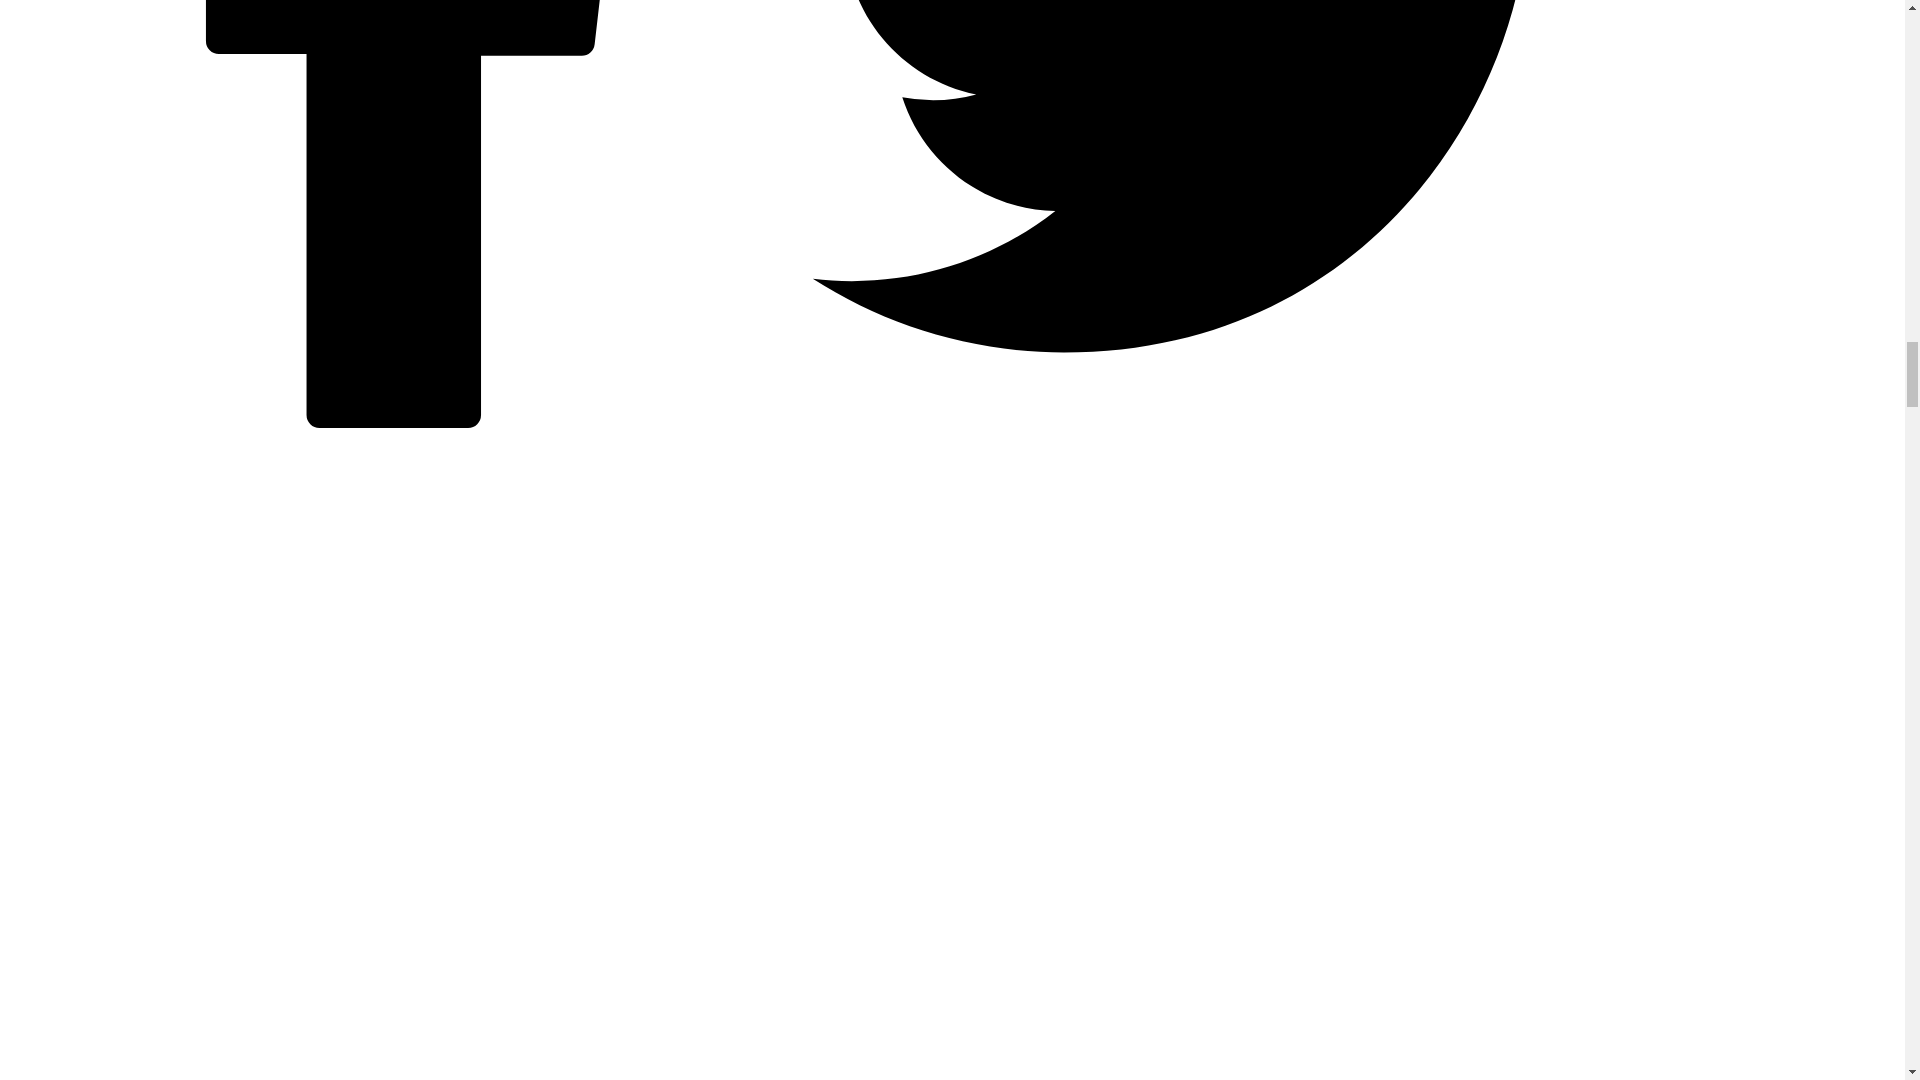  I want to click on Share on Facebook, so click(410, 422).